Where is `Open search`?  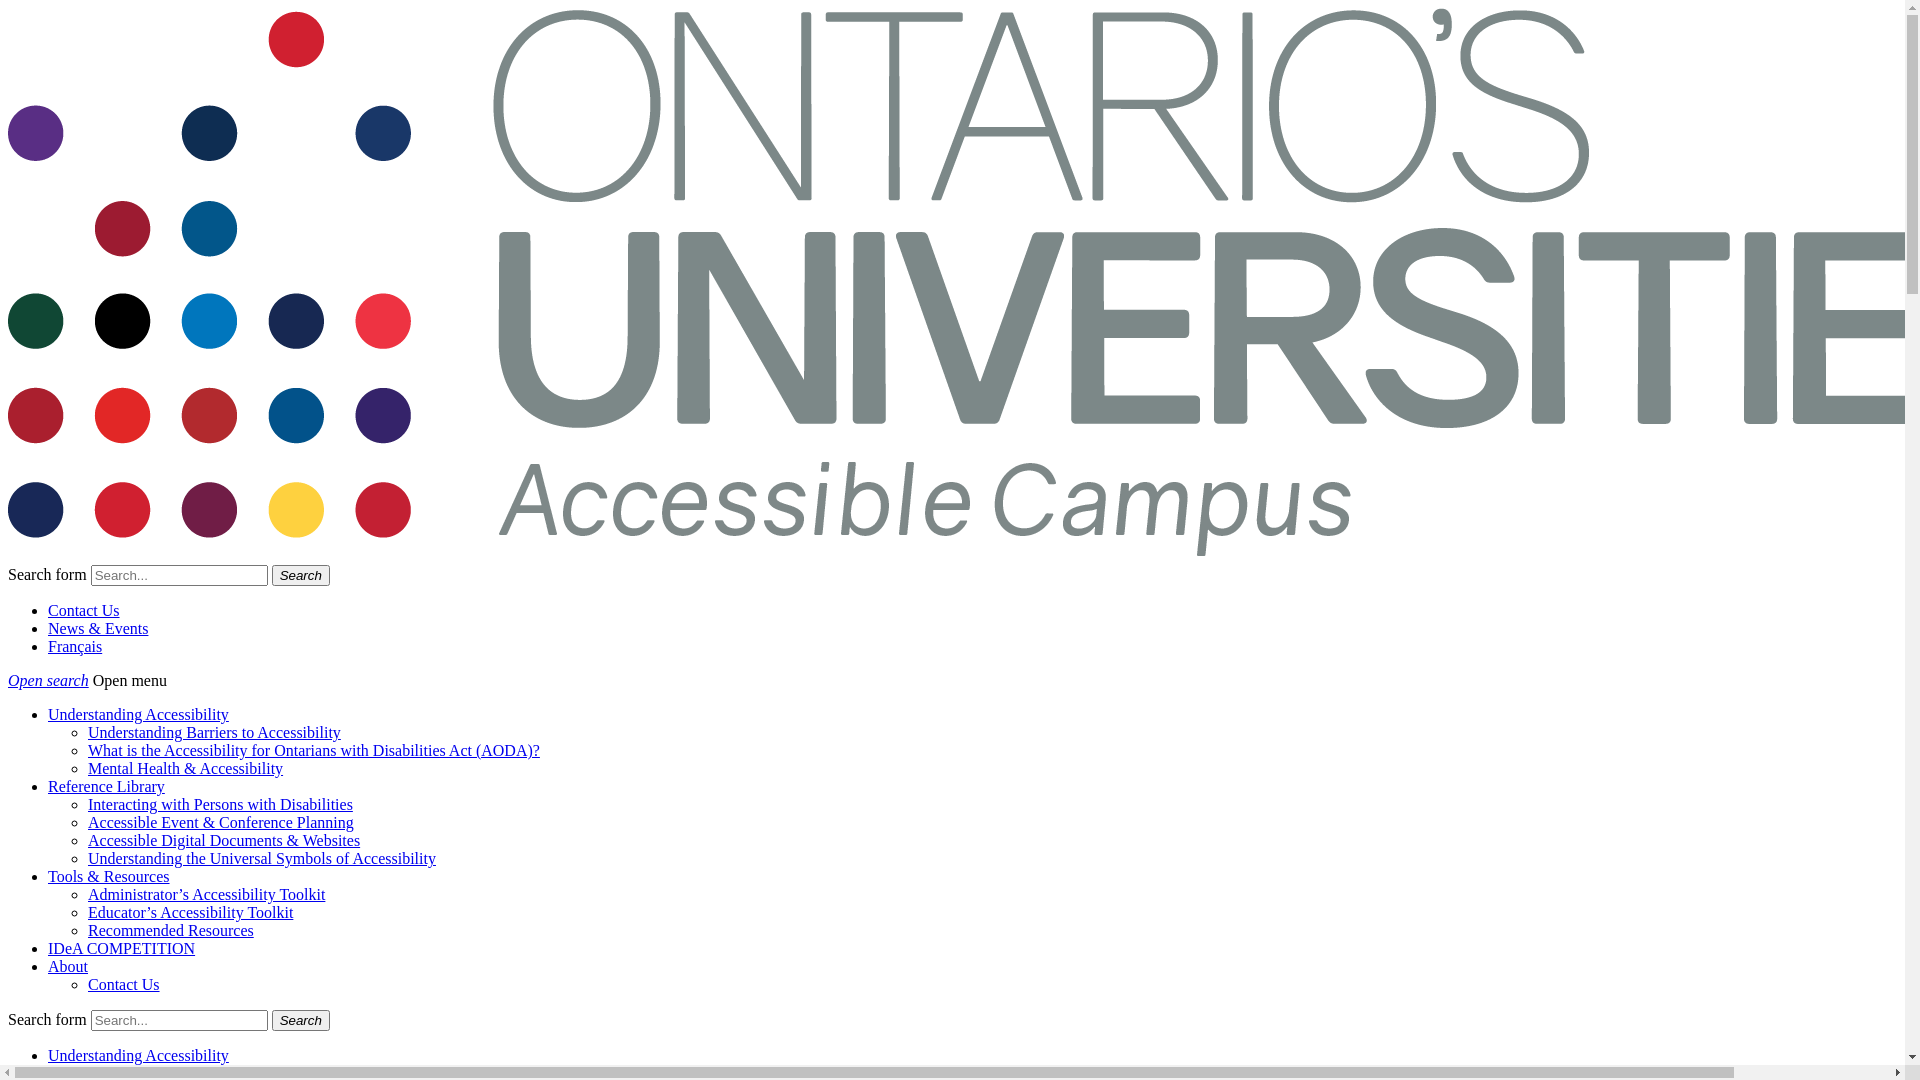 Open search is located at coordinates (48, 680).